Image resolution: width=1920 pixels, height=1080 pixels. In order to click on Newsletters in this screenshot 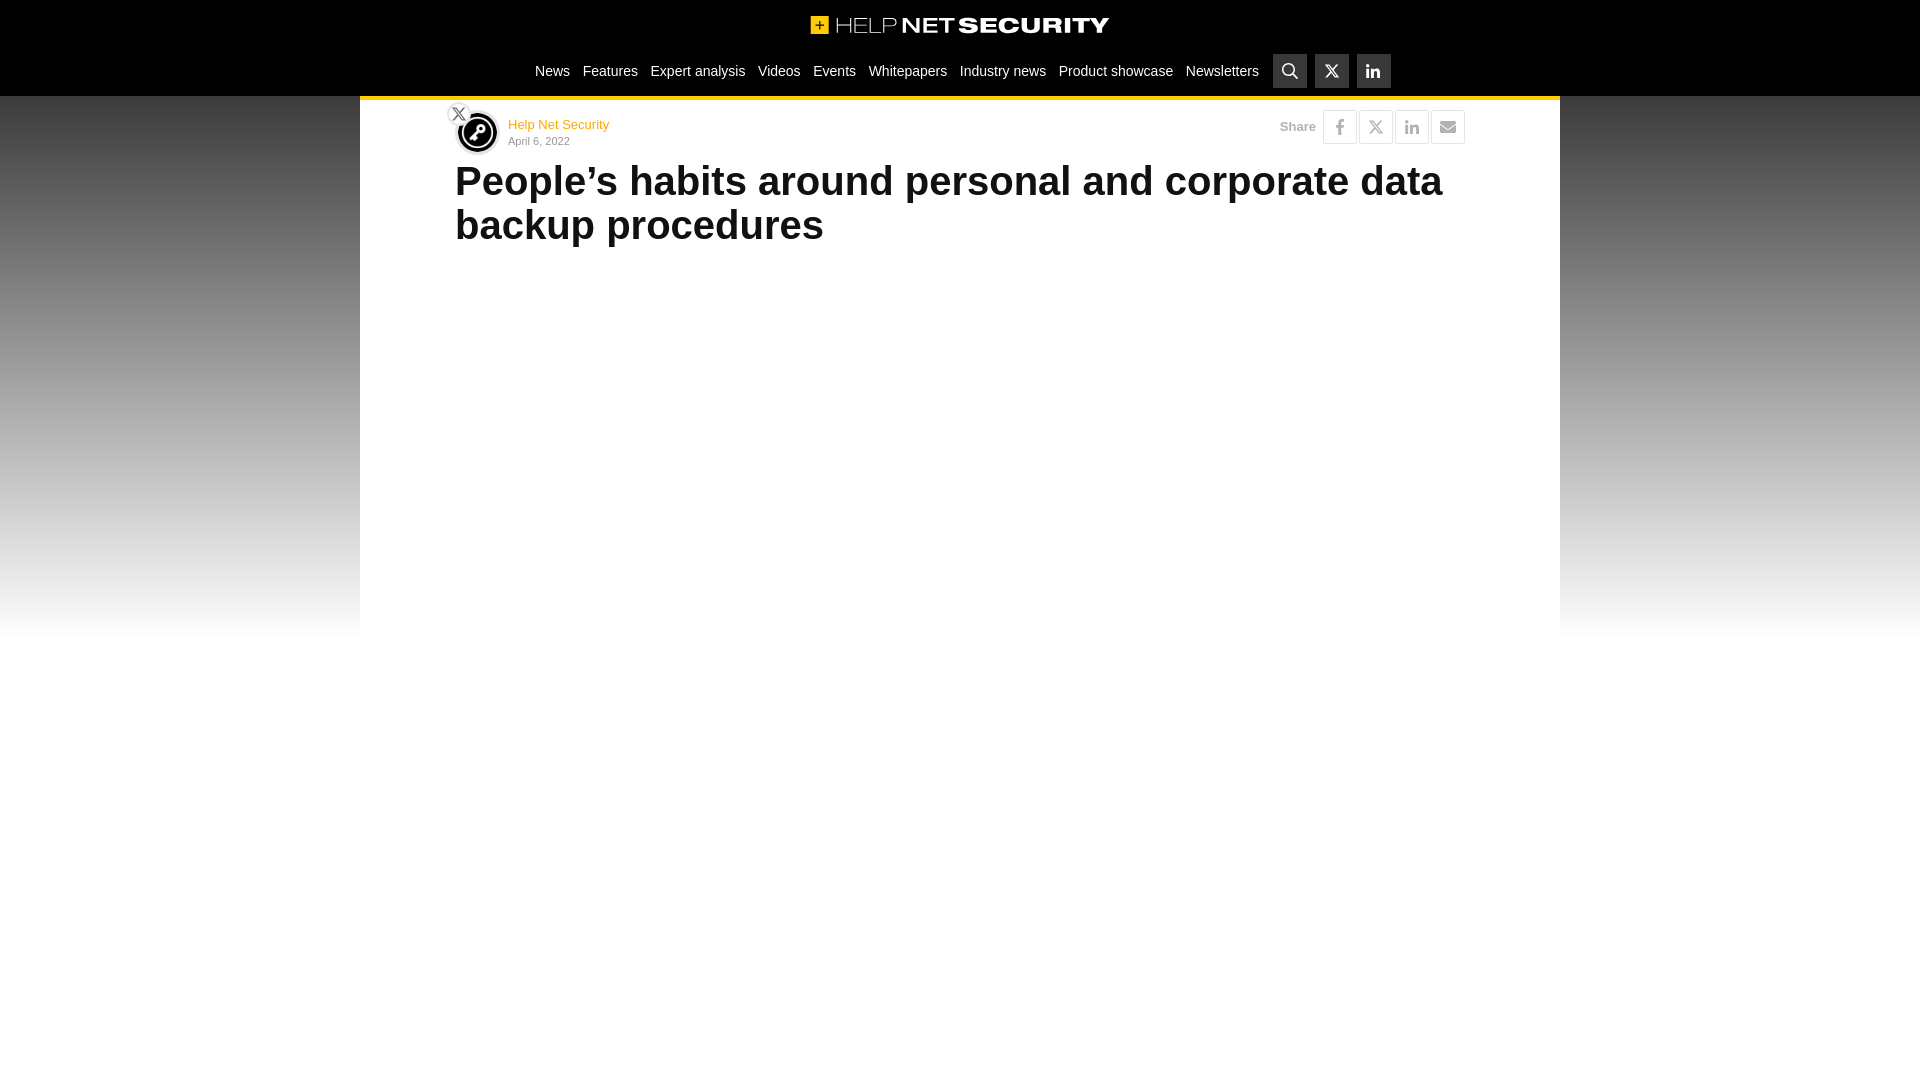, I will do `click(1222, 70)`.